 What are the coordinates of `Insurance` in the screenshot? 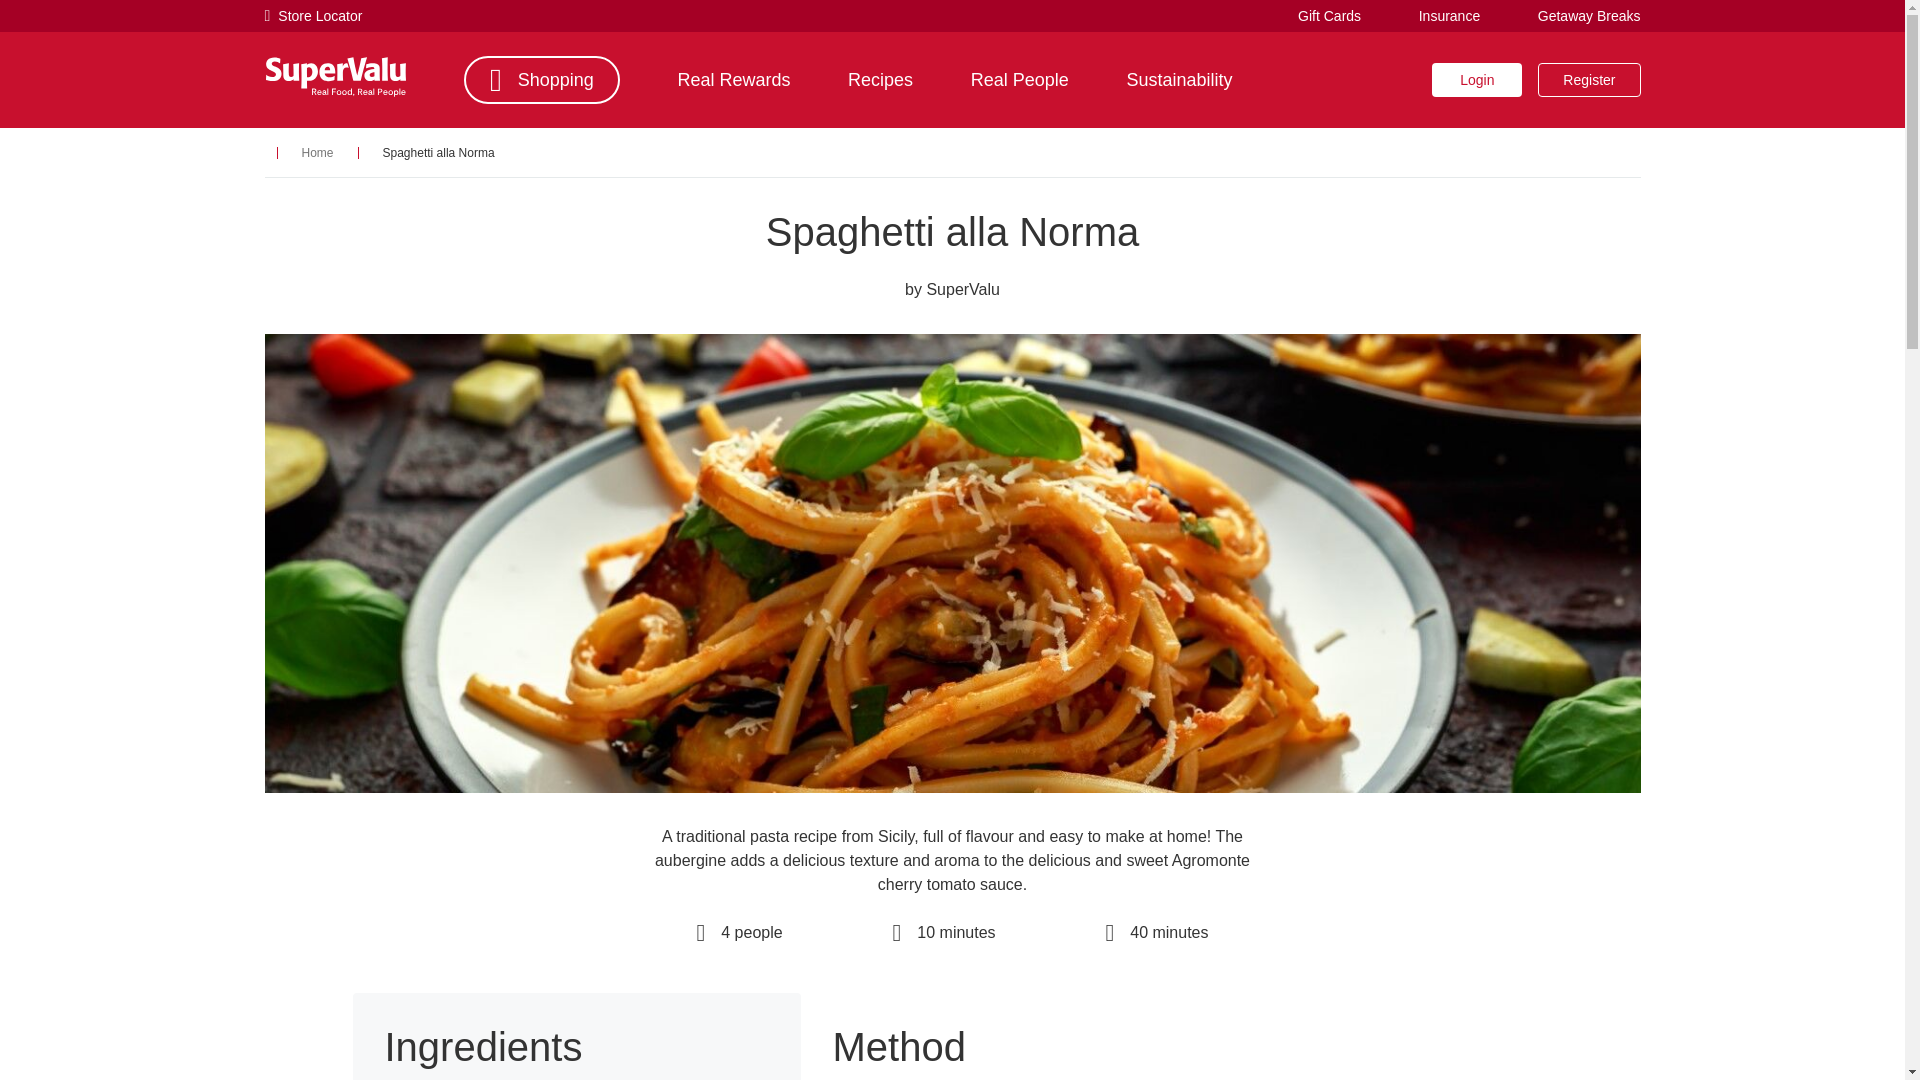 It's located at (1449, 15).